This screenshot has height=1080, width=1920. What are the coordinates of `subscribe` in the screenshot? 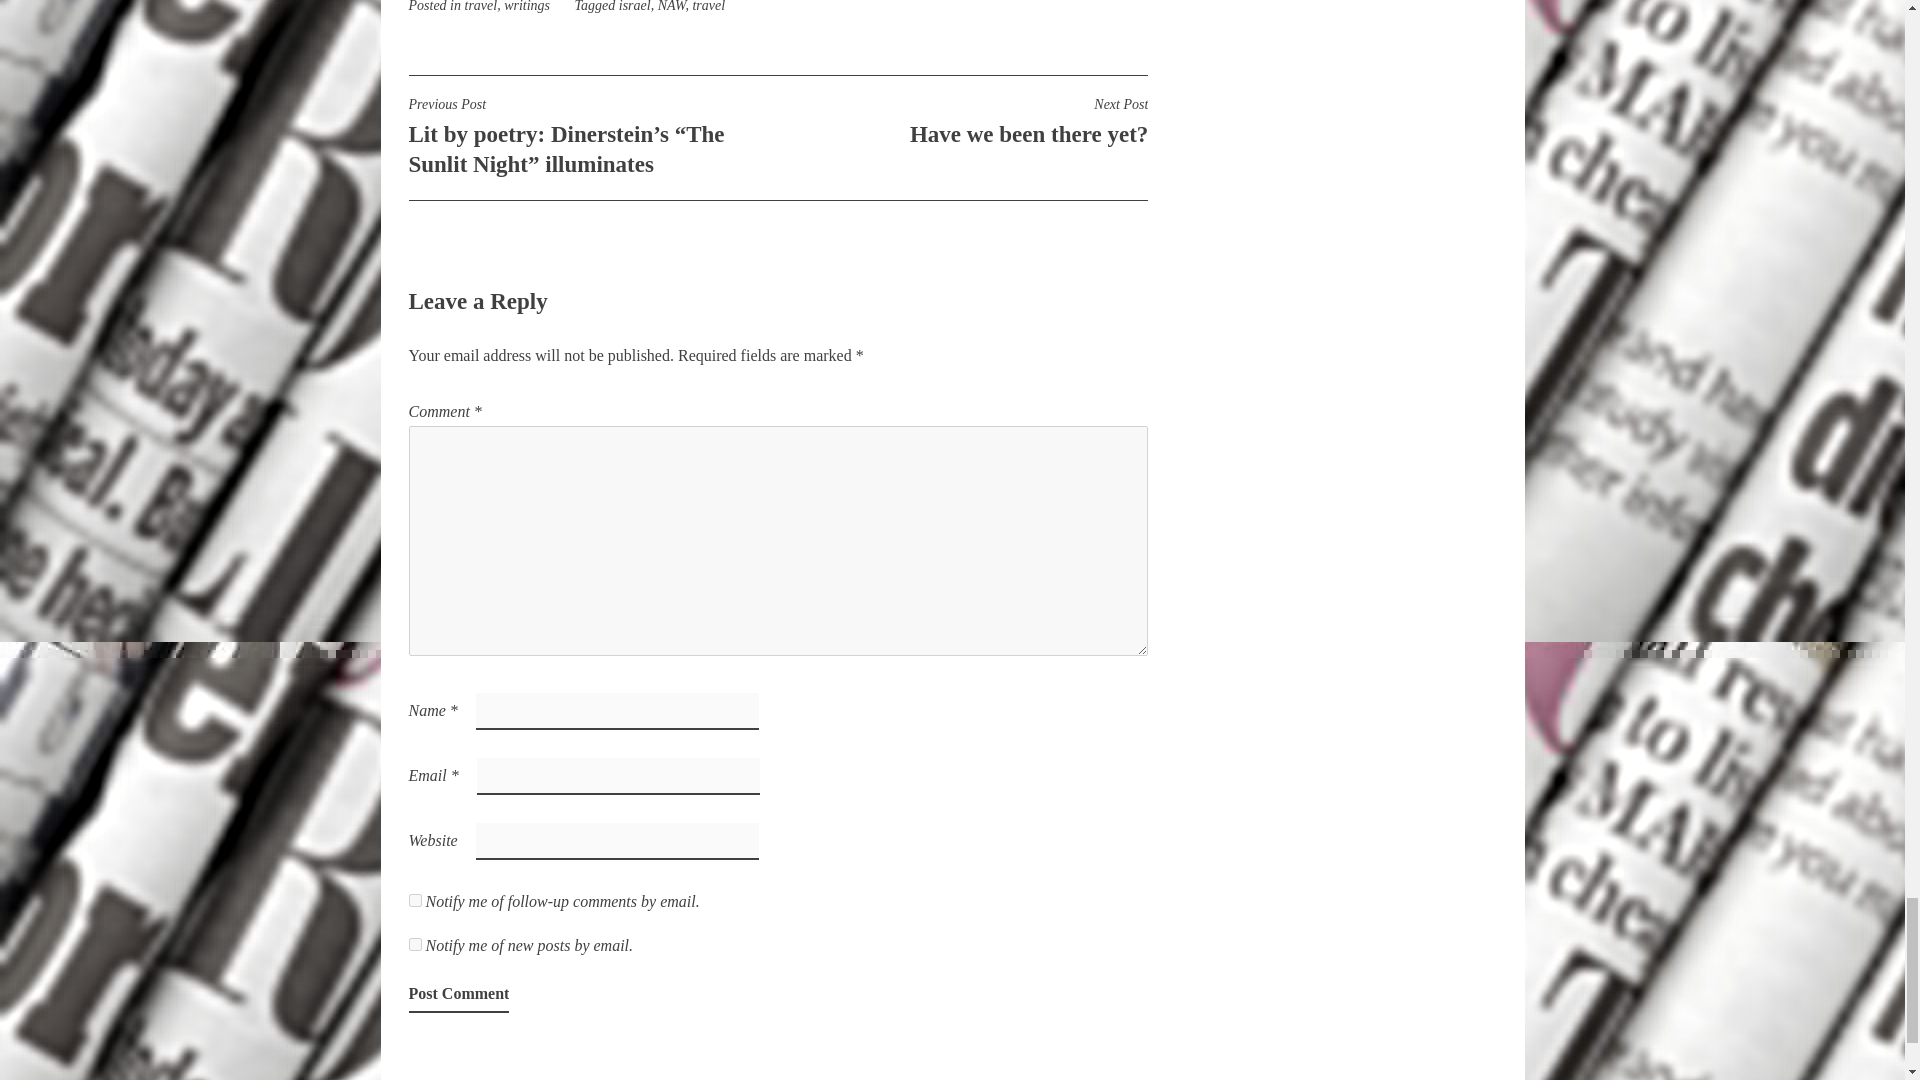 It's located at (414, 944).